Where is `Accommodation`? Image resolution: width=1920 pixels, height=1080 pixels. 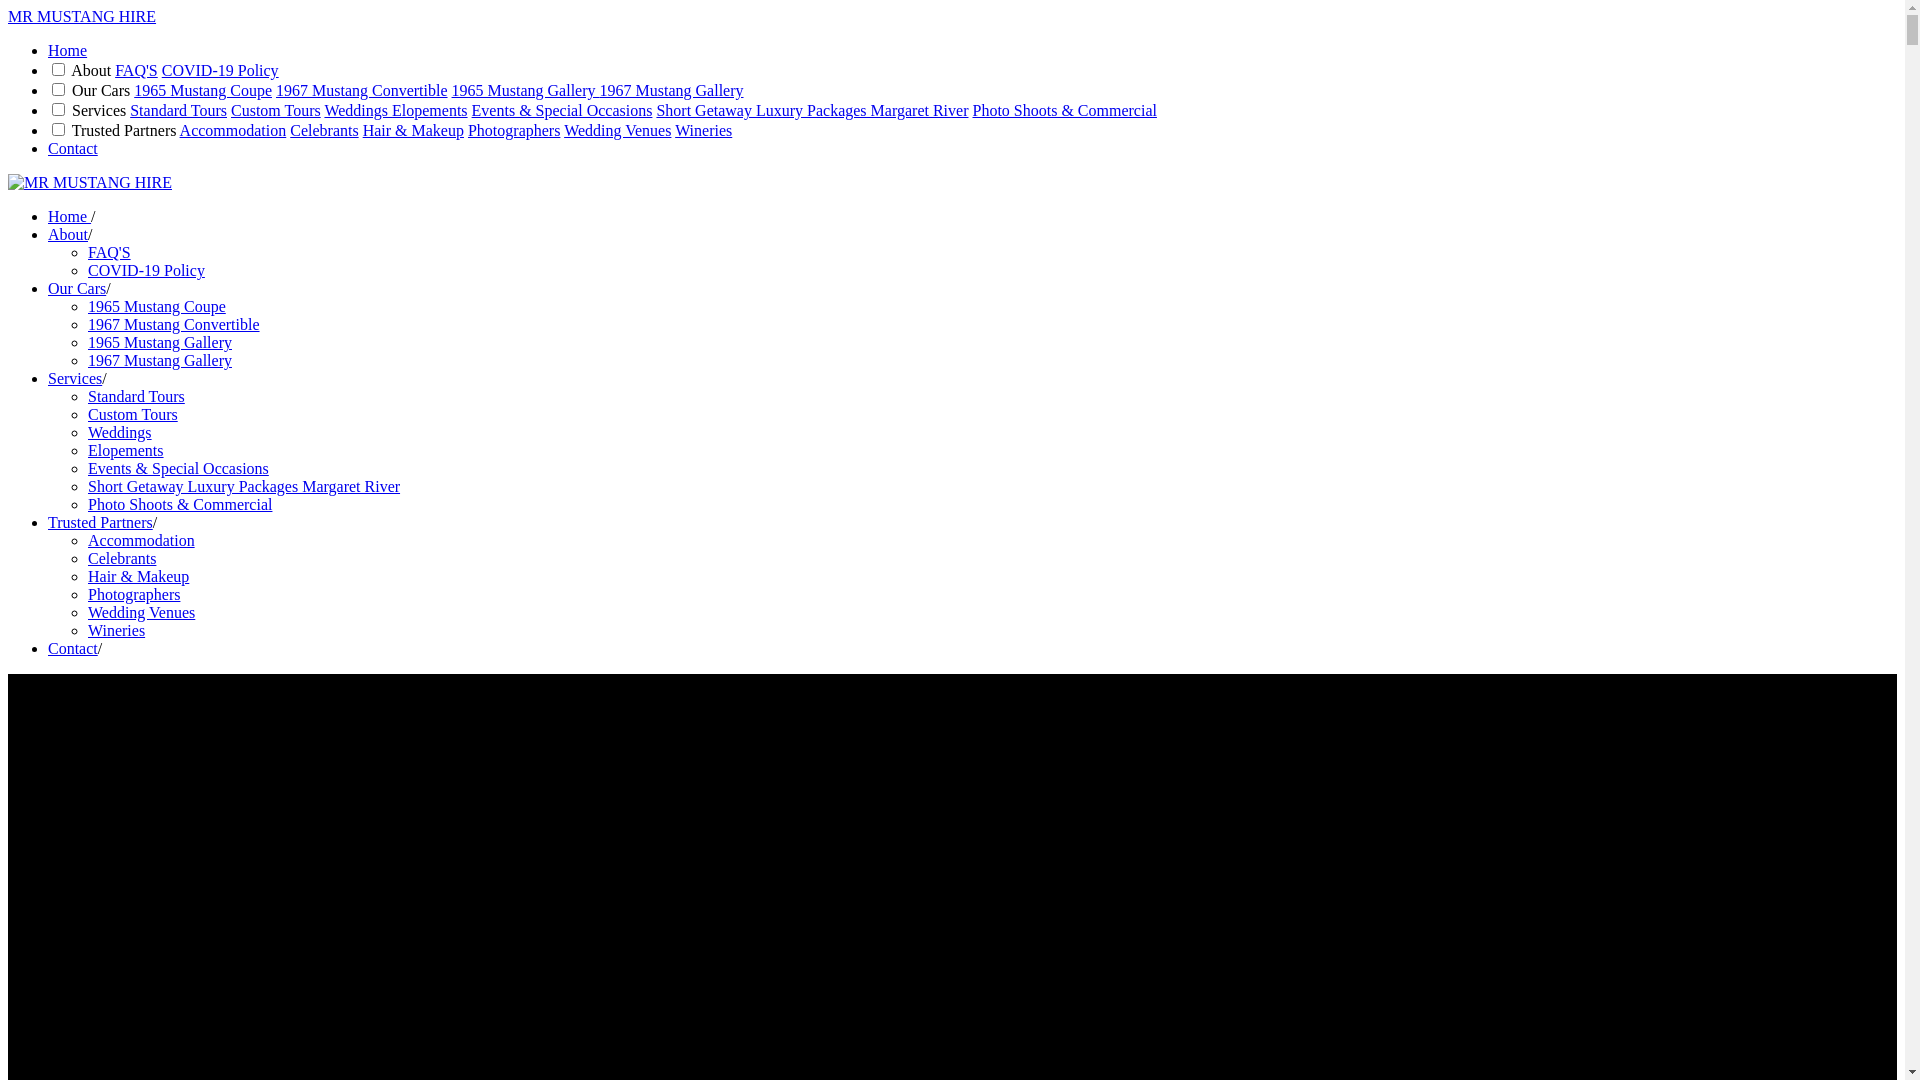 Accommodation is located at coordinates (234, 130).